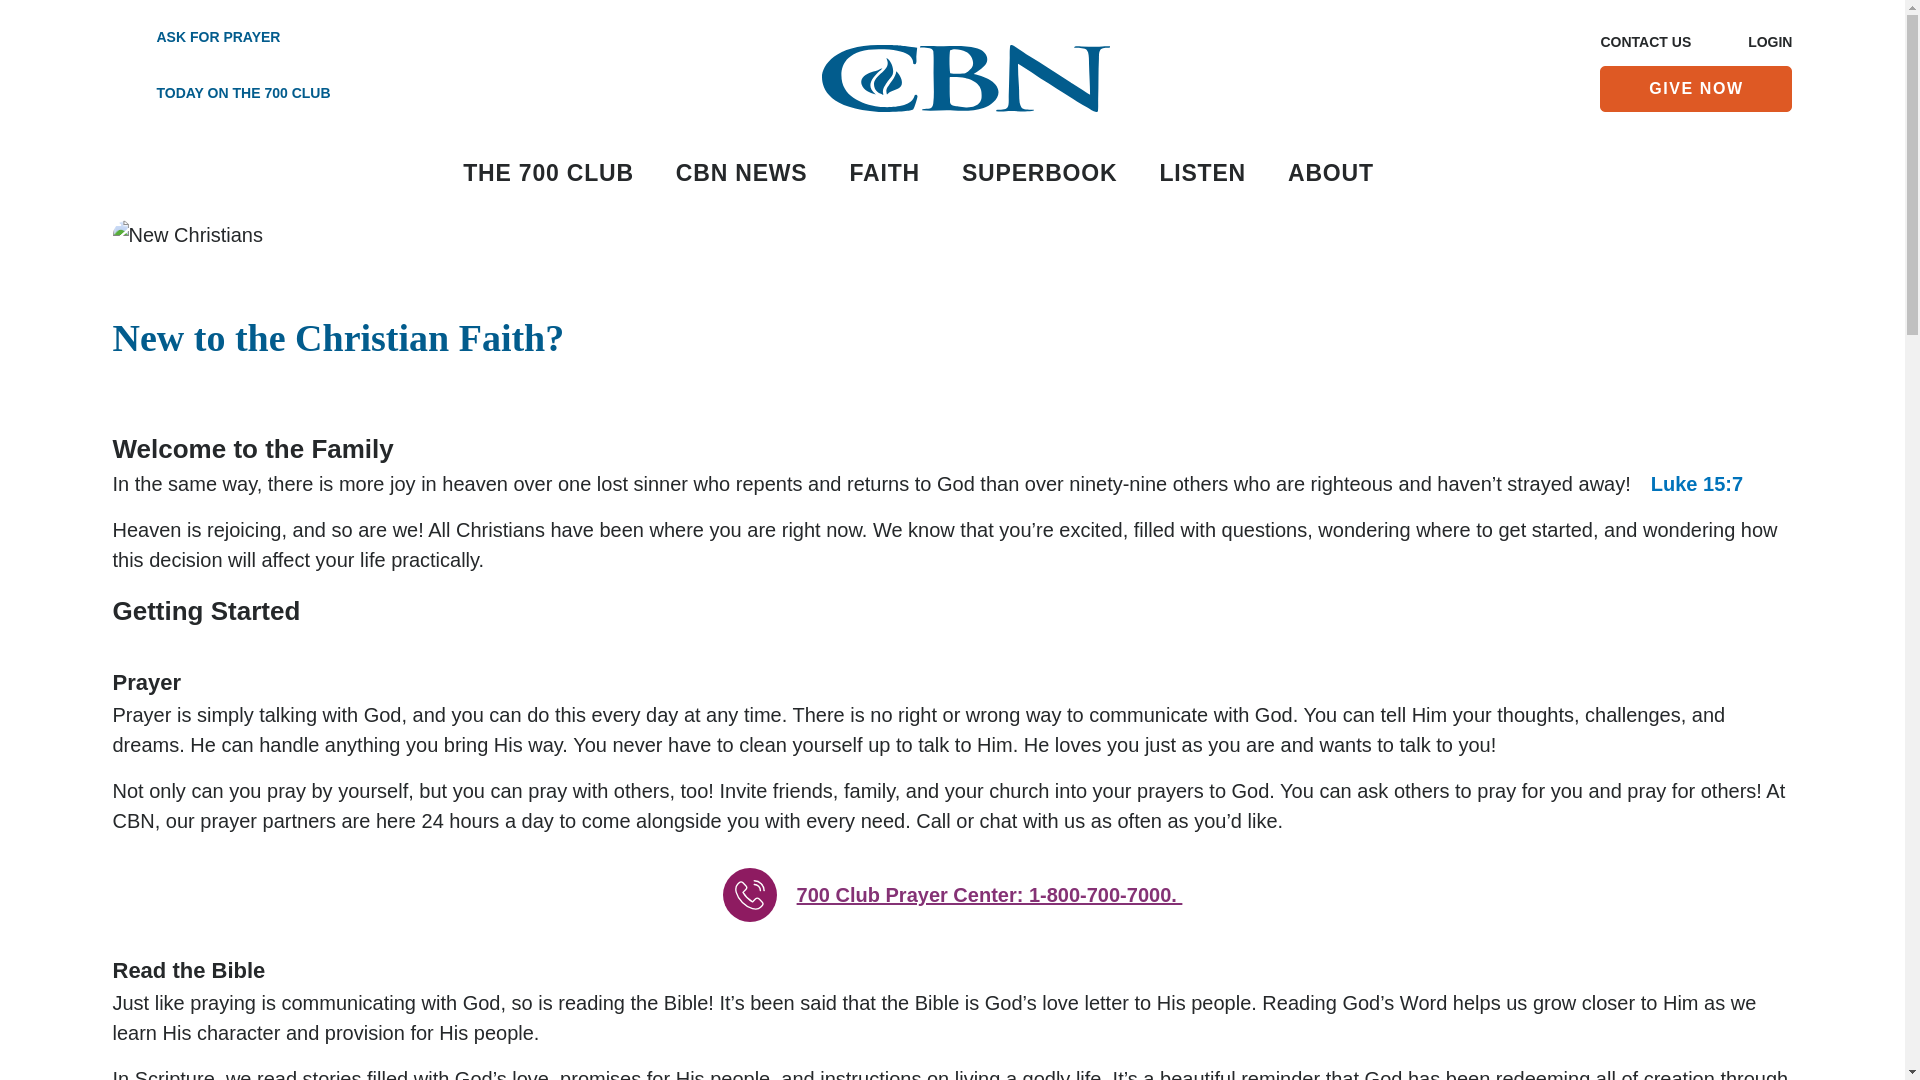 The height and width of the screenshot is (1080, 1920). What do you see at coordinates (1695, 88) in the screenshot?
I see `GIVE NOW` at bounding box center [1695, 88].